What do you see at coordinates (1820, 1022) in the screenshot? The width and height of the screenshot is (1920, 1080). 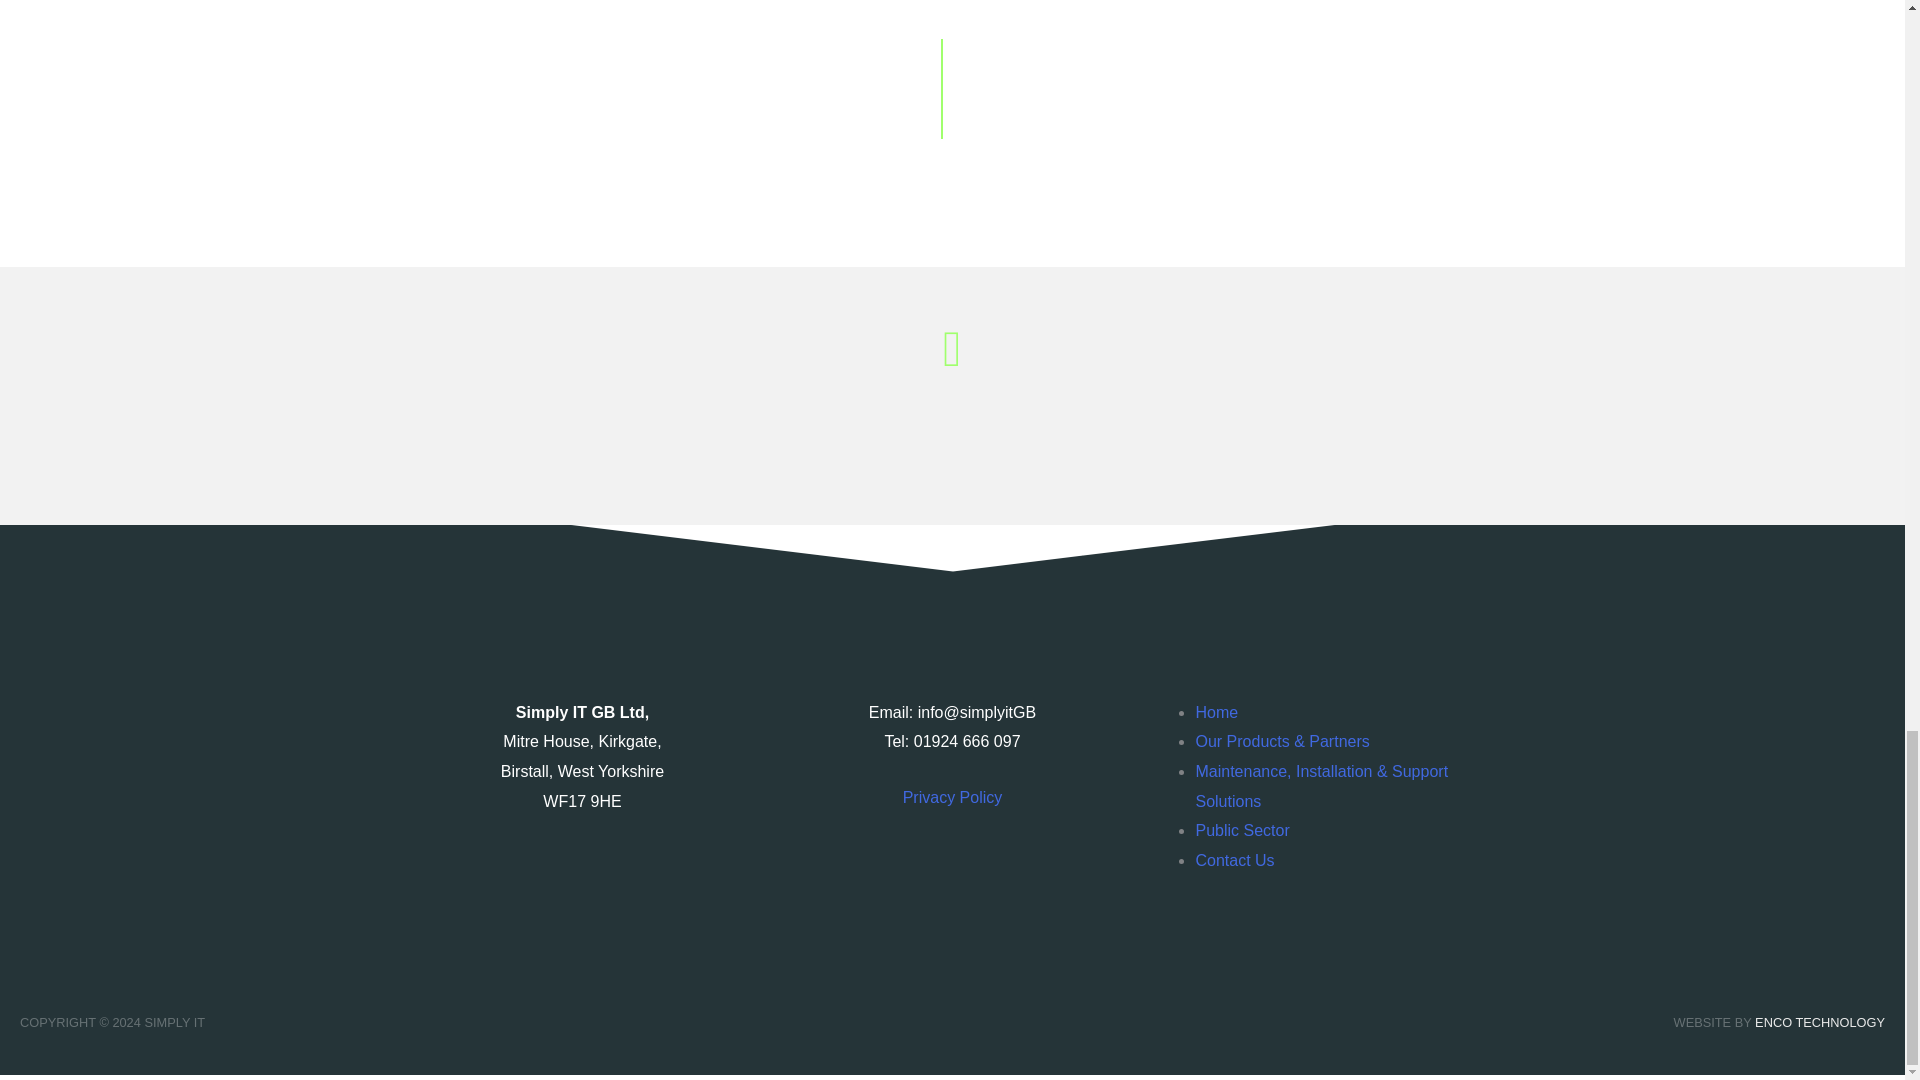 I see `ENCO TECHNOLOGY` at bounding box center [1820, 1022].